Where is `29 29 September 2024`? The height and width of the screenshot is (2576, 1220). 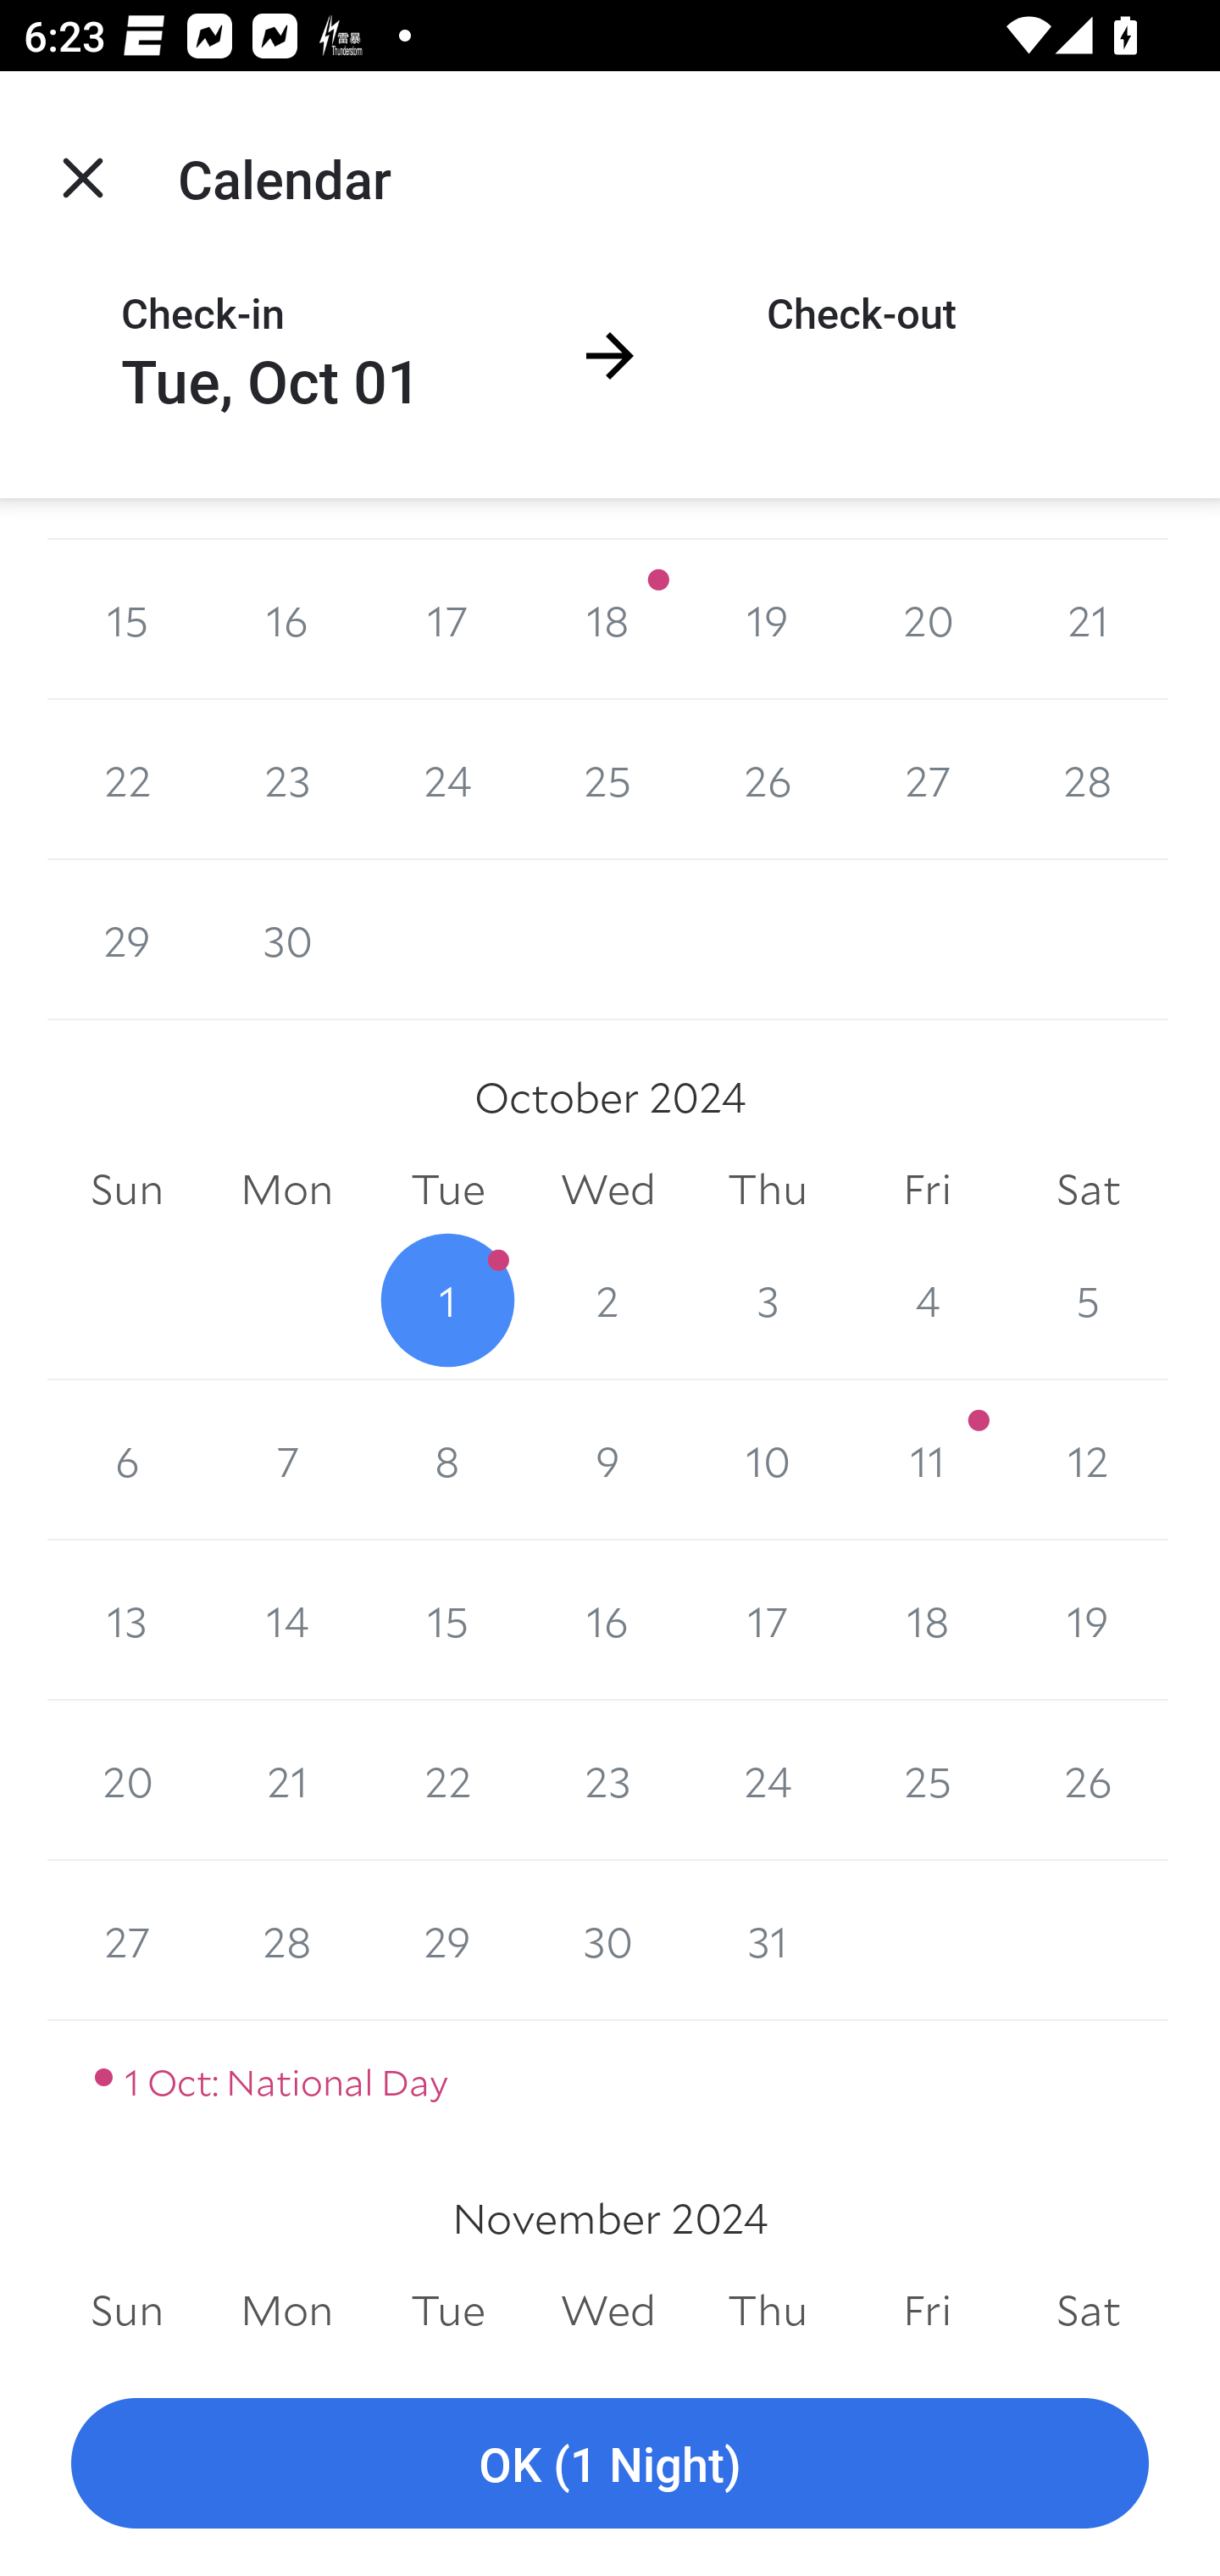
29 29 September 2024 is located at coordinates (127, 940).